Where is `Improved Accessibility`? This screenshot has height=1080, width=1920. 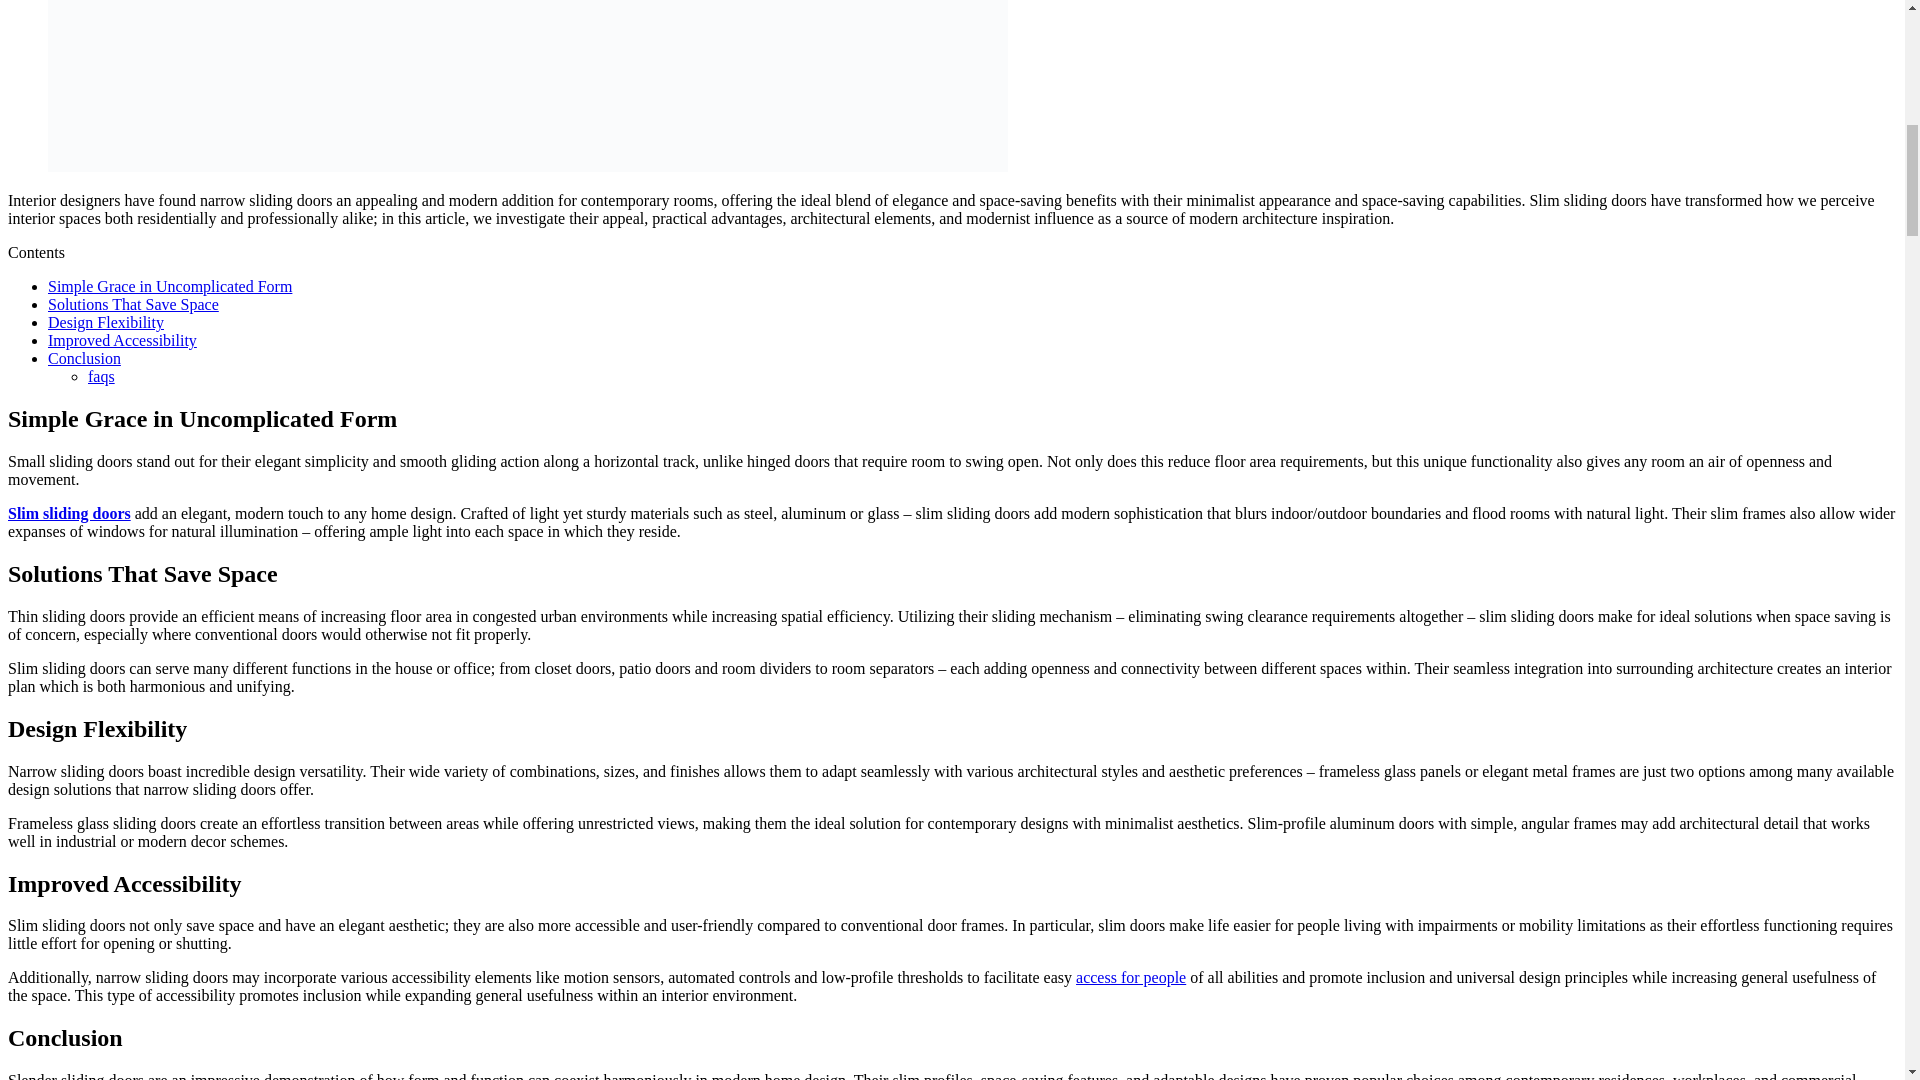
Improved Accessibility is located at coordinates (122, 340).